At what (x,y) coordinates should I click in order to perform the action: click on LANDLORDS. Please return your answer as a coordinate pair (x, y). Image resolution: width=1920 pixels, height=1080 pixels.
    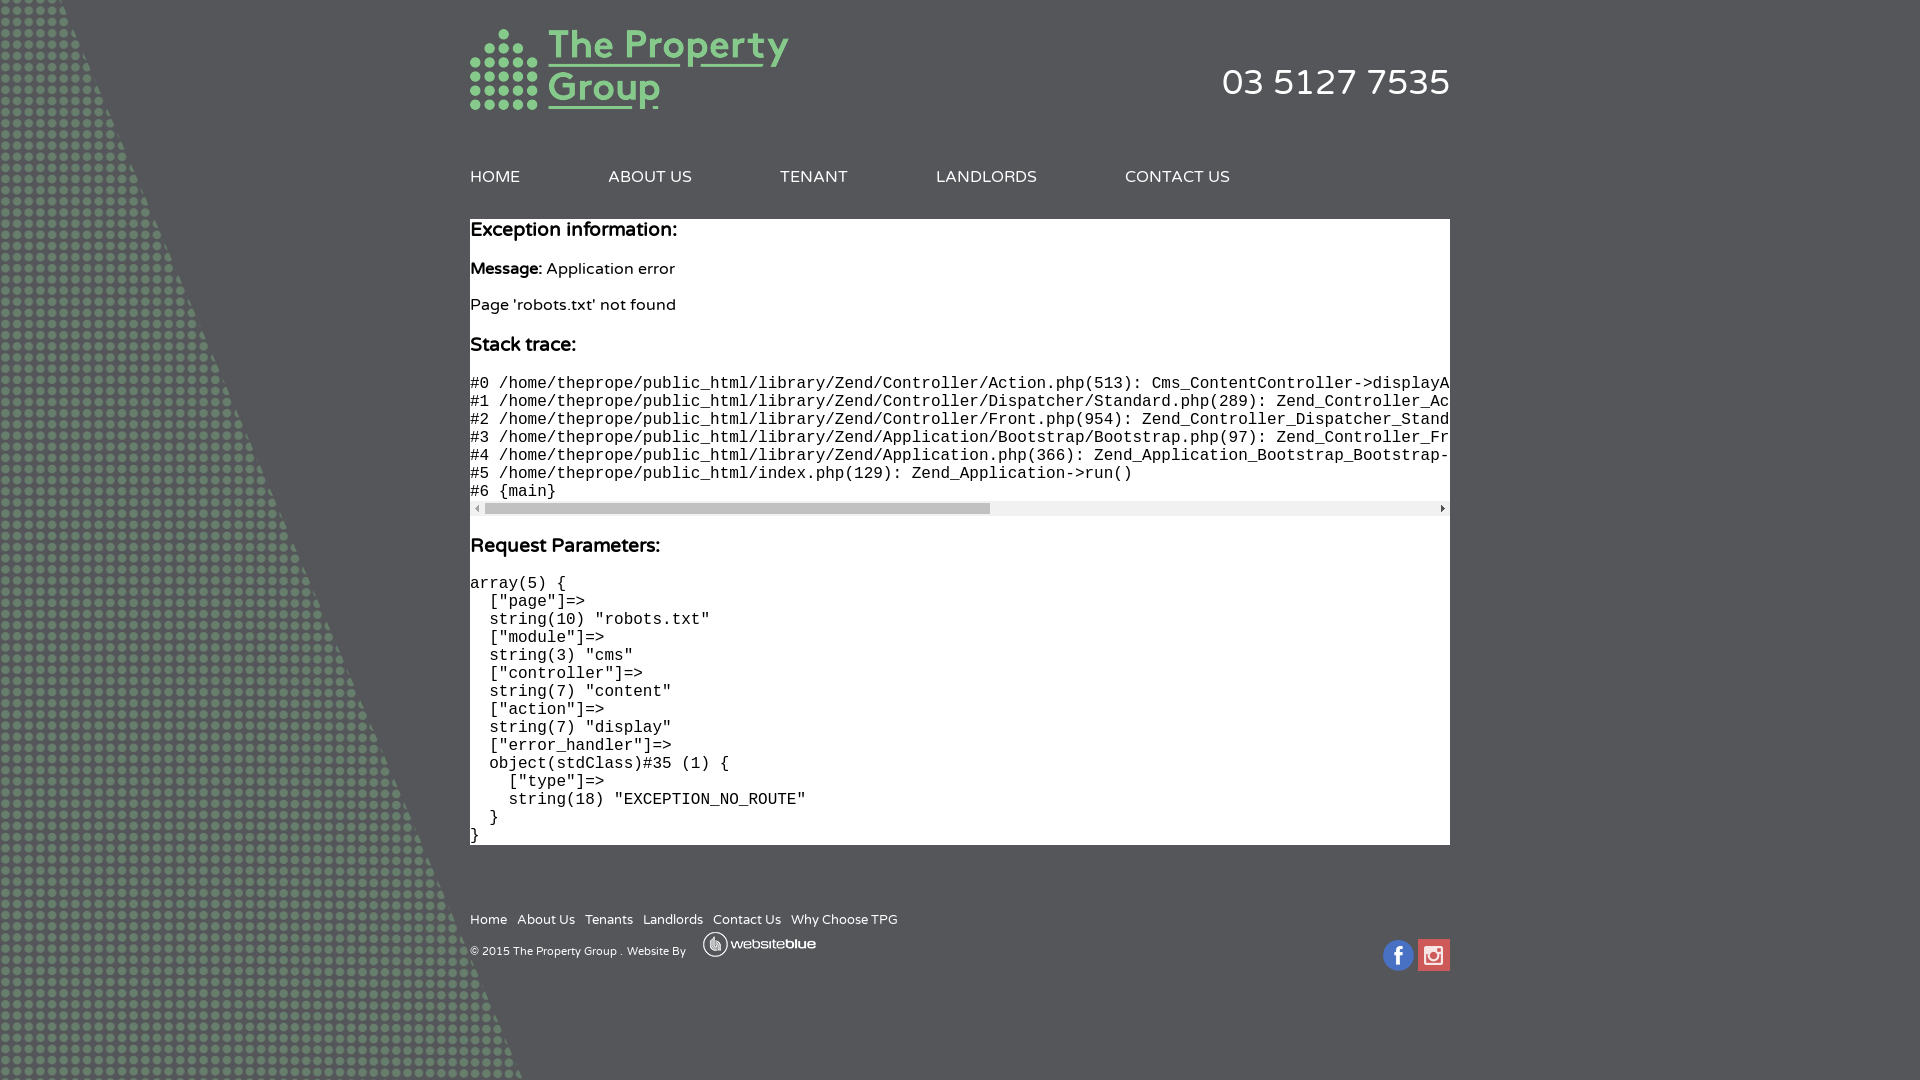
    Looking at the image, I should click on (986, 176).